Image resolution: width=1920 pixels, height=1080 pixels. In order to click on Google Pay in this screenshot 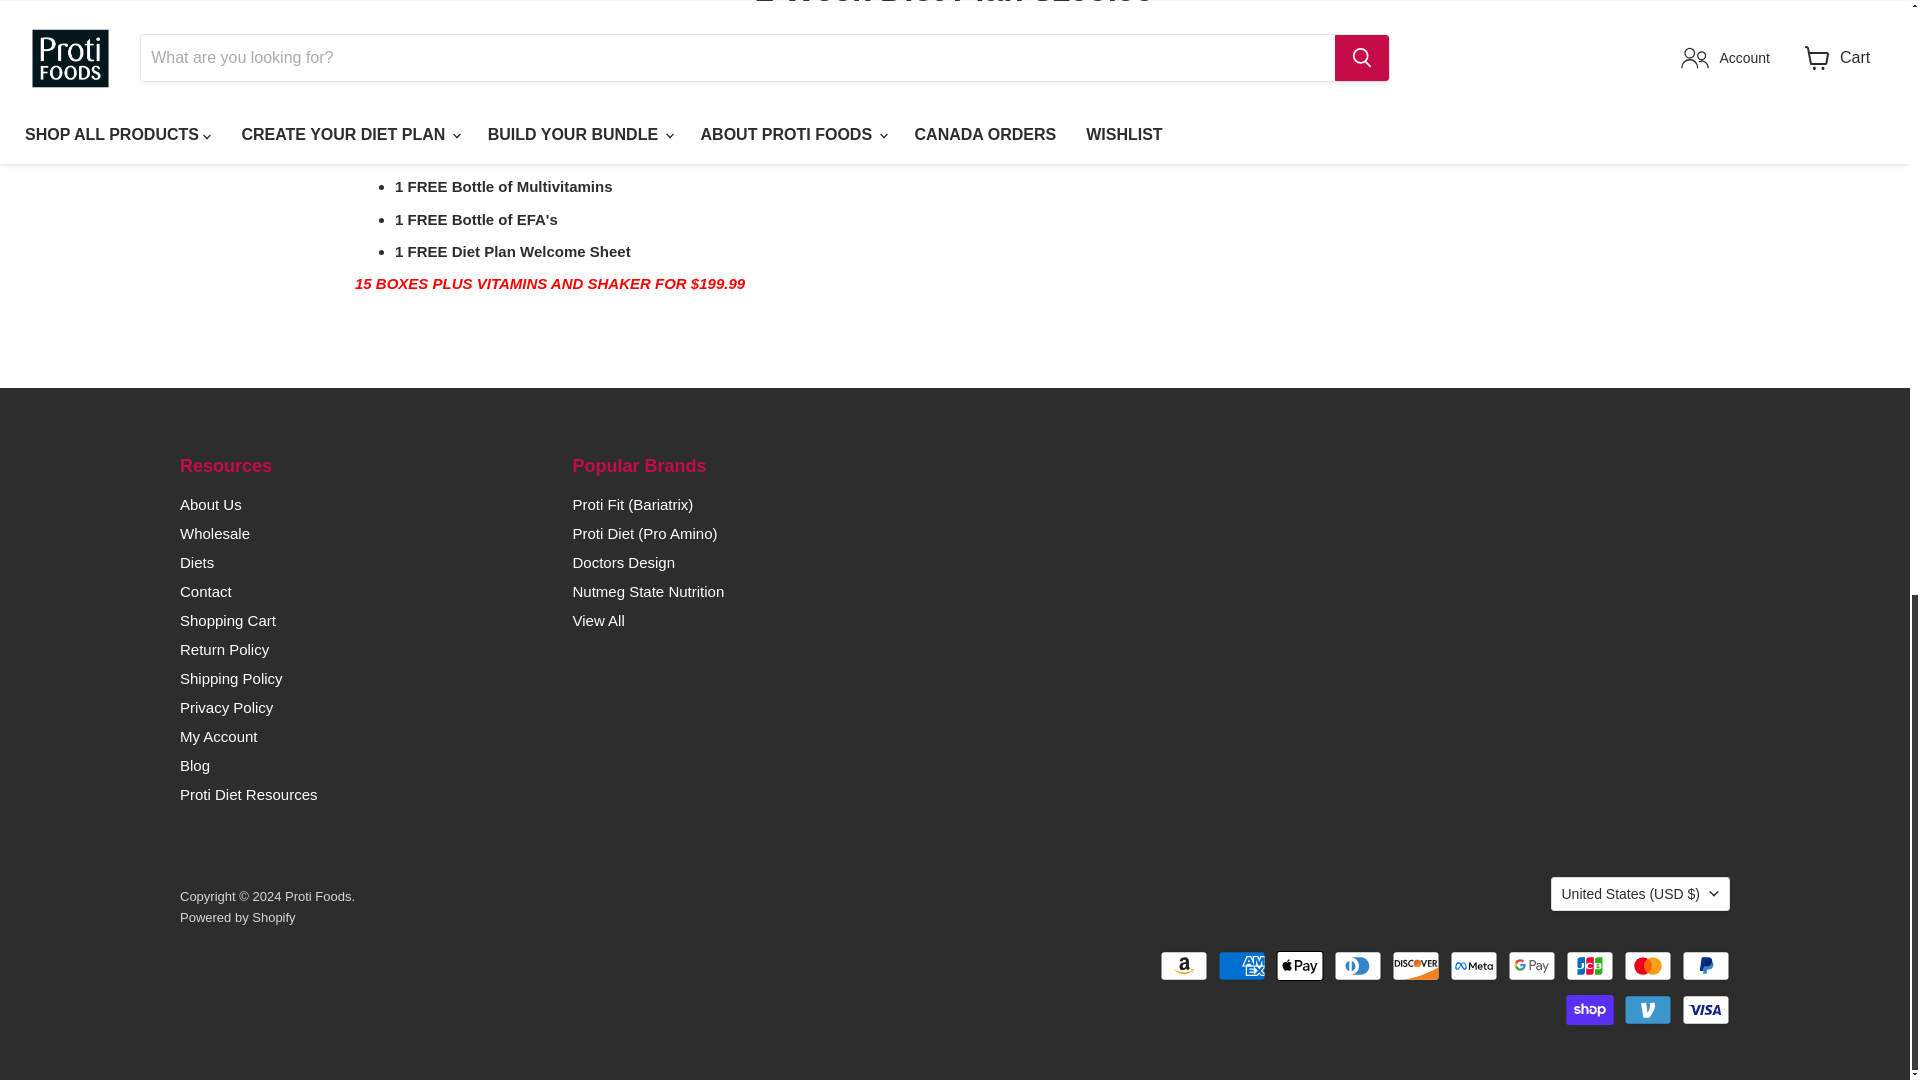, I will do `click(1531, 966)`.